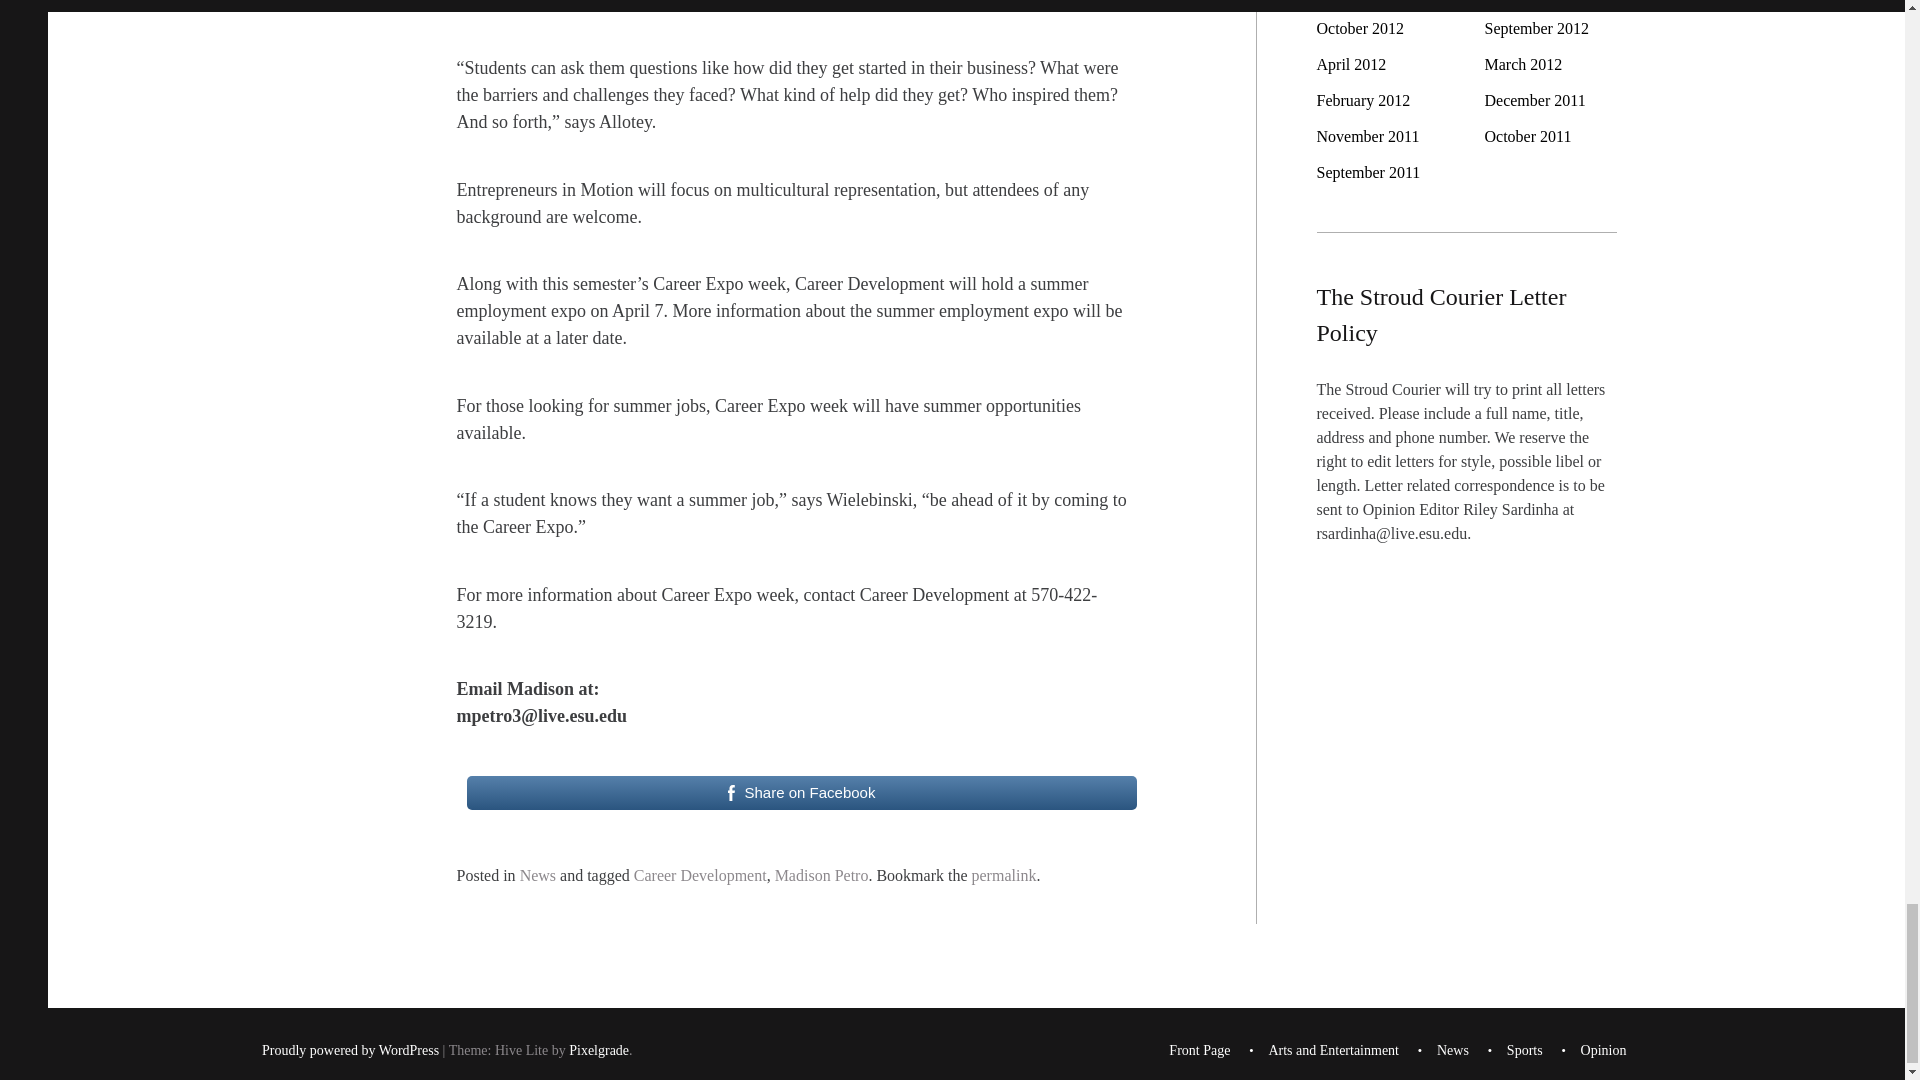 This screenshot has width=1920, height=1080. What do you see at coordinates (801, 793) in the screenshot?
I see `Share on Facebook` at bounding box center [801, 793].